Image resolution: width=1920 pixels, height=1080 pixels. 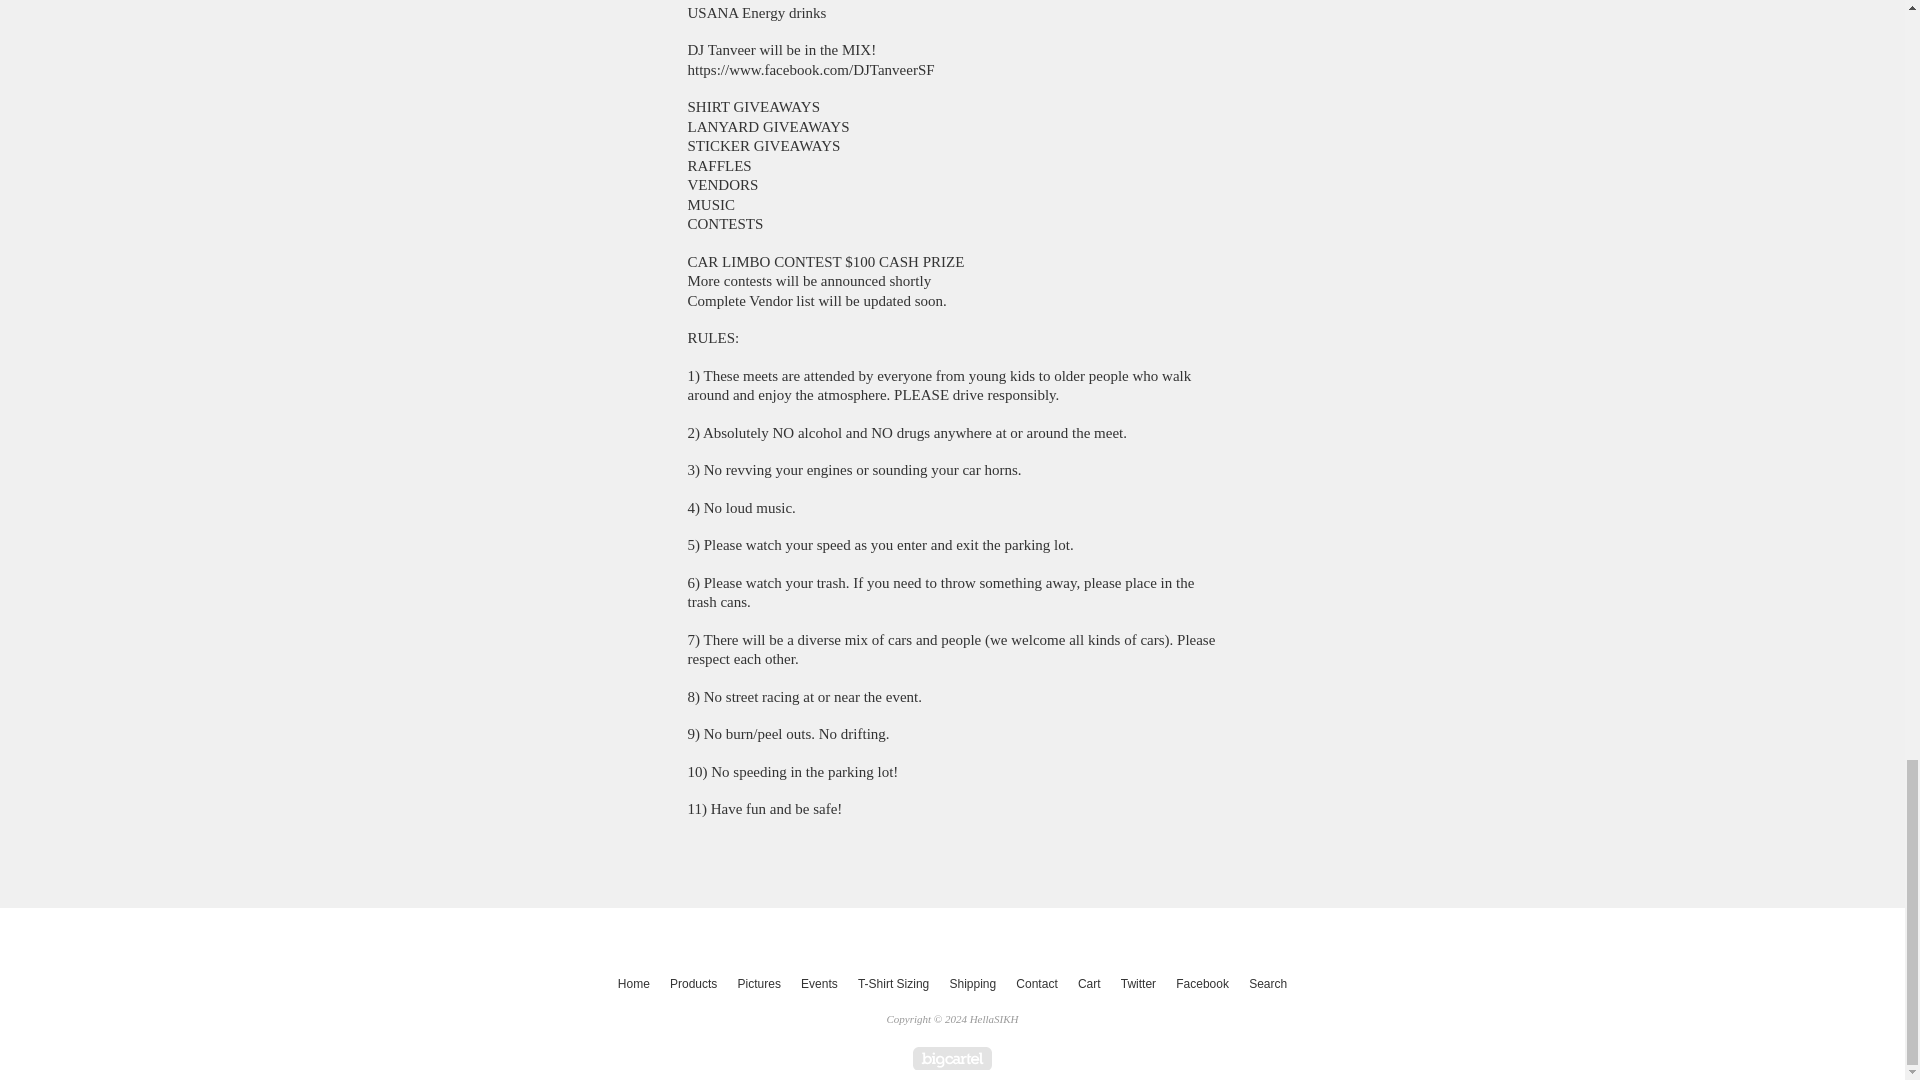 What do you see at coordinates (694, 984) in the screenshot?
I see `Products` at bounding box center [694, 984].